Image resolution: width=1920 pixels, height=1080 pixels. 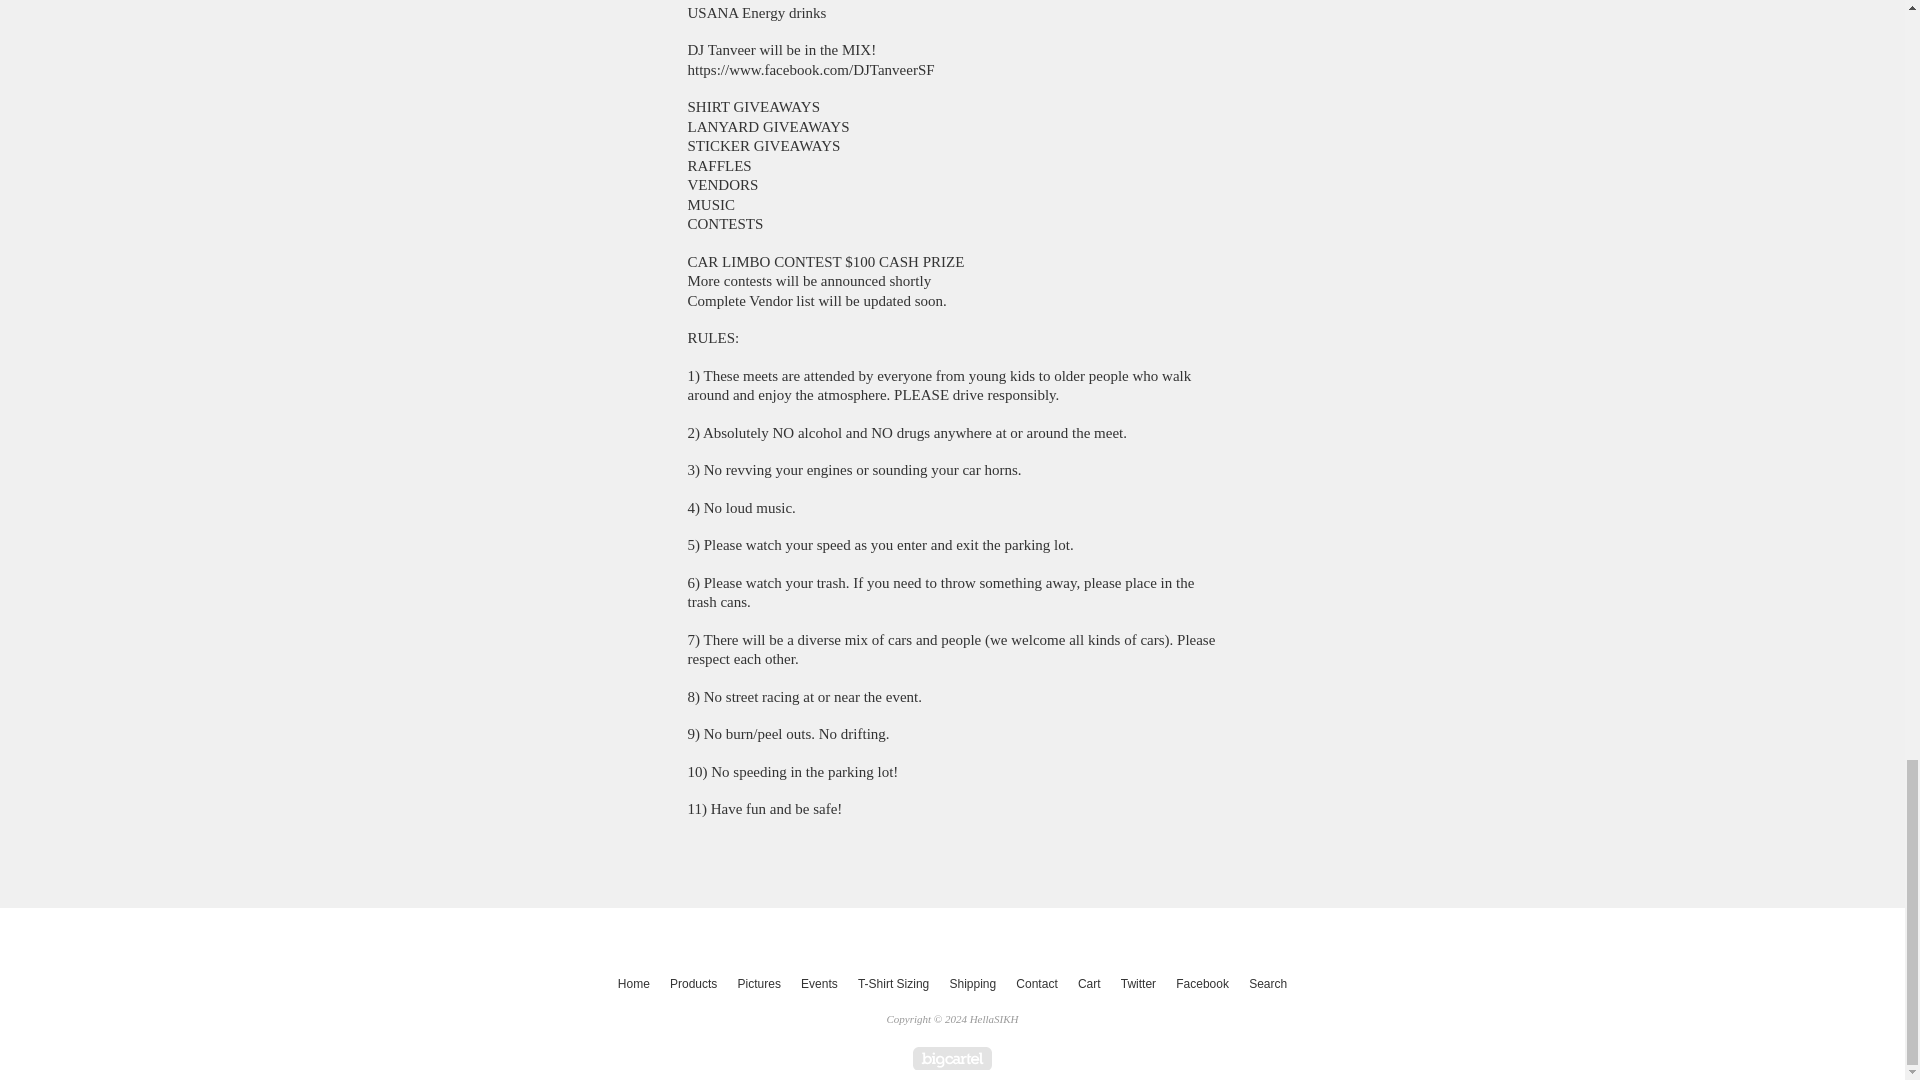 What do you see at coordinates (694, 984) in the screenshot?
I see `Products` at bounding box center [694, 984].